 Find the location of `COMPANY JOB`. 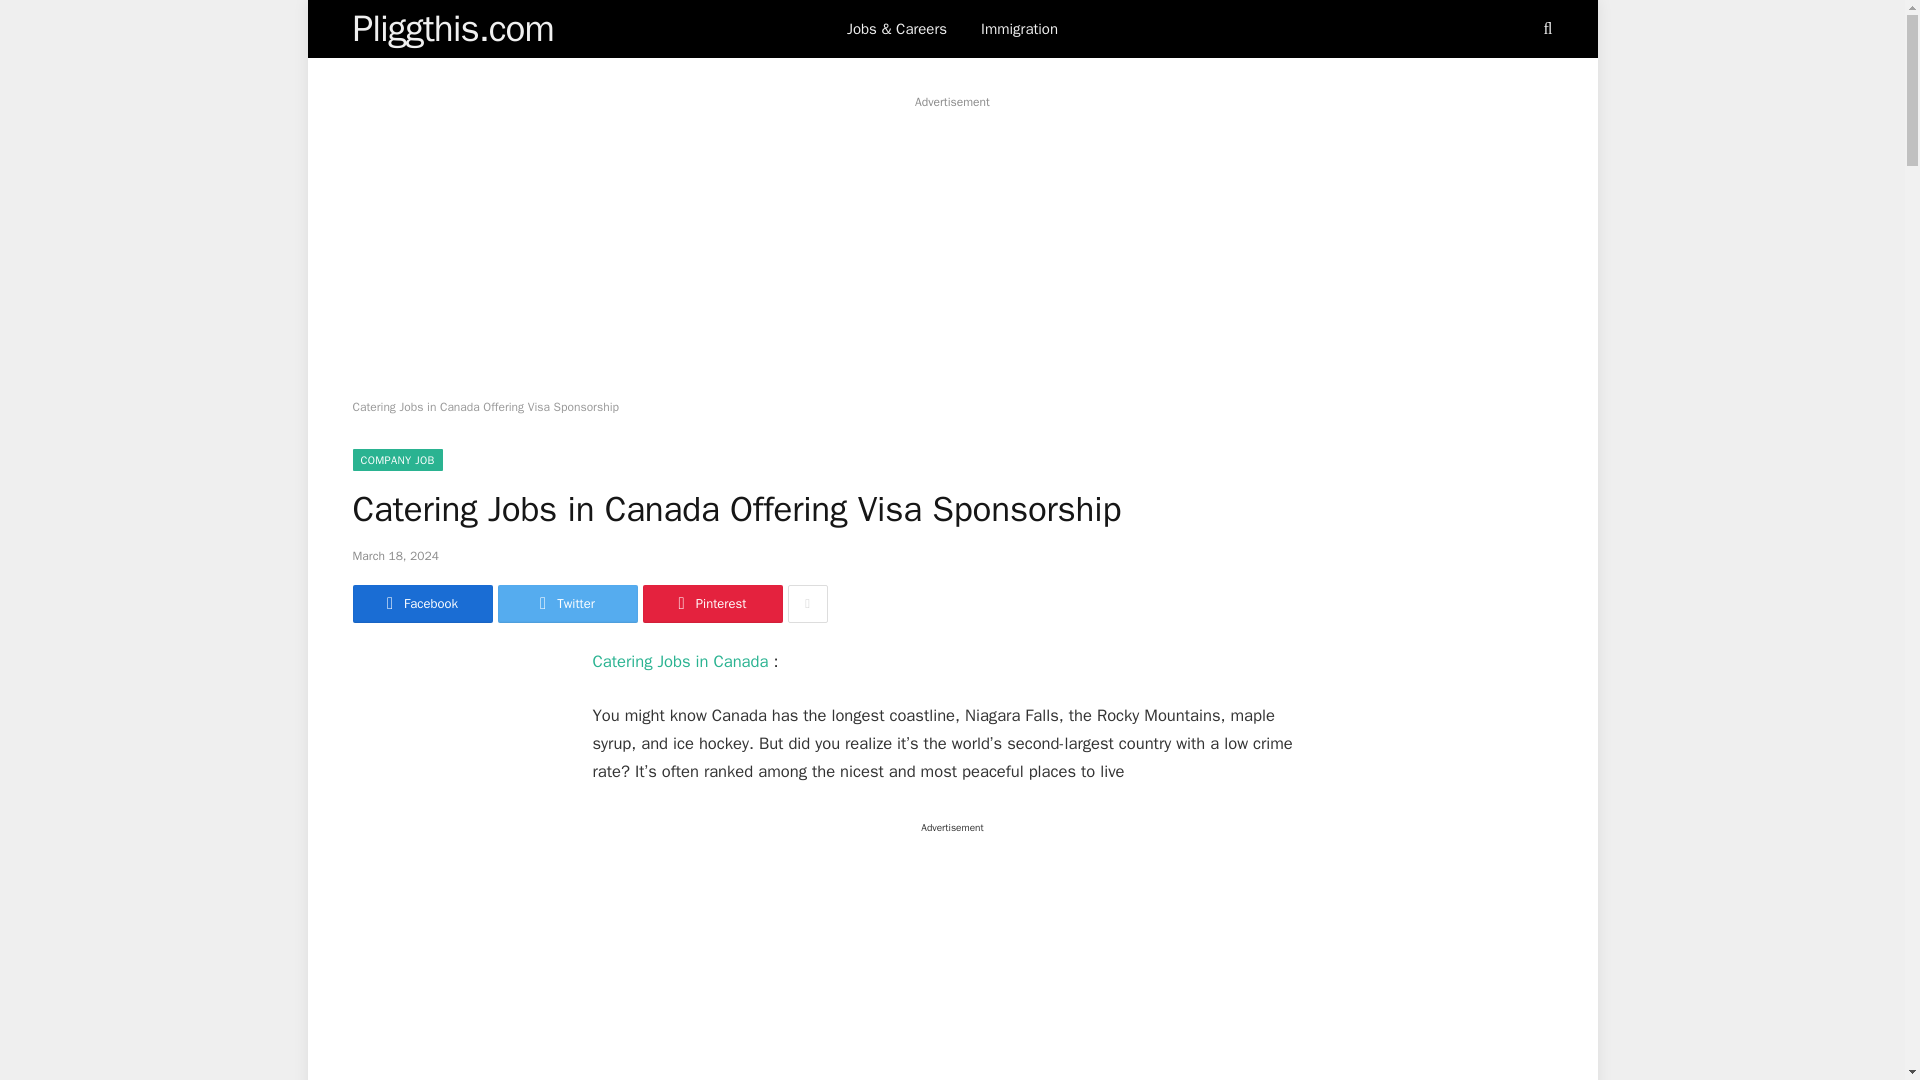

COMPANY JOB is located at coordinates (396, 460).